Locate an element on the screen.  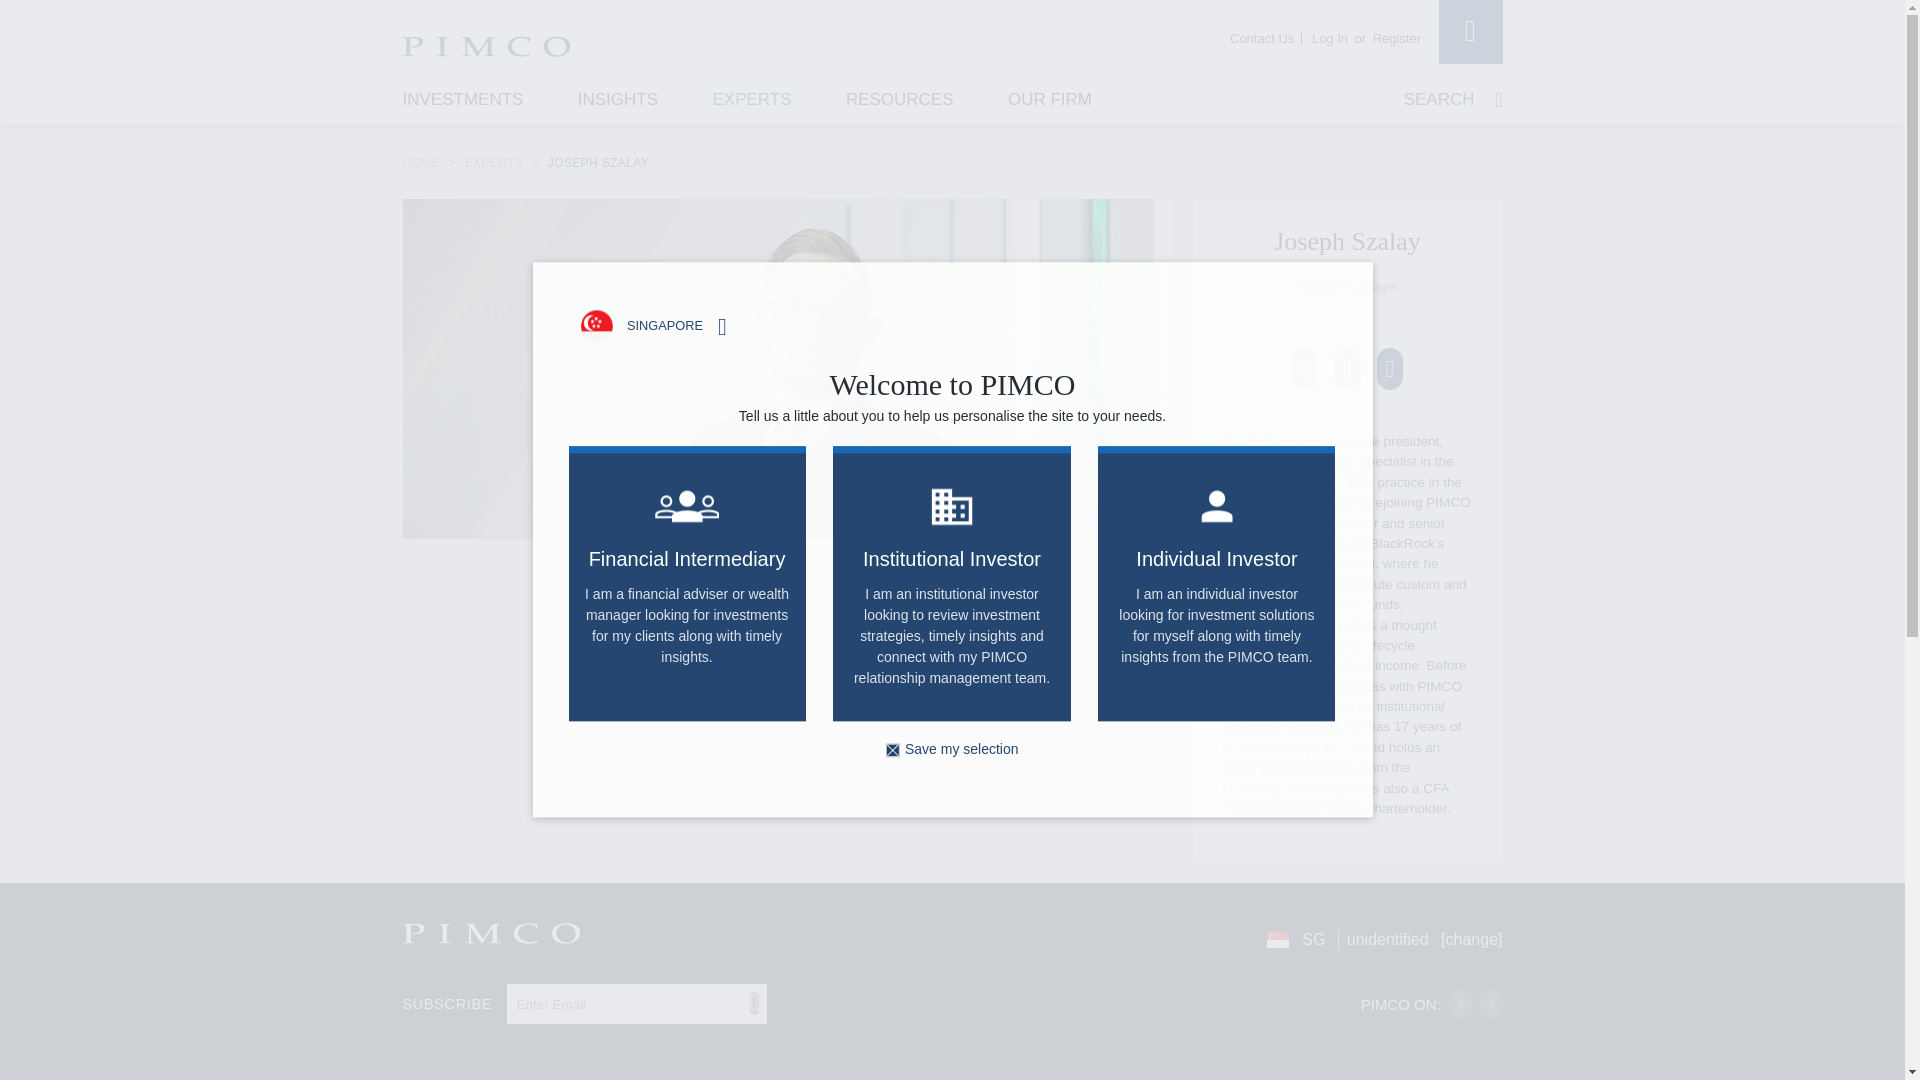
Log In is located at coordinates (1329, 38).